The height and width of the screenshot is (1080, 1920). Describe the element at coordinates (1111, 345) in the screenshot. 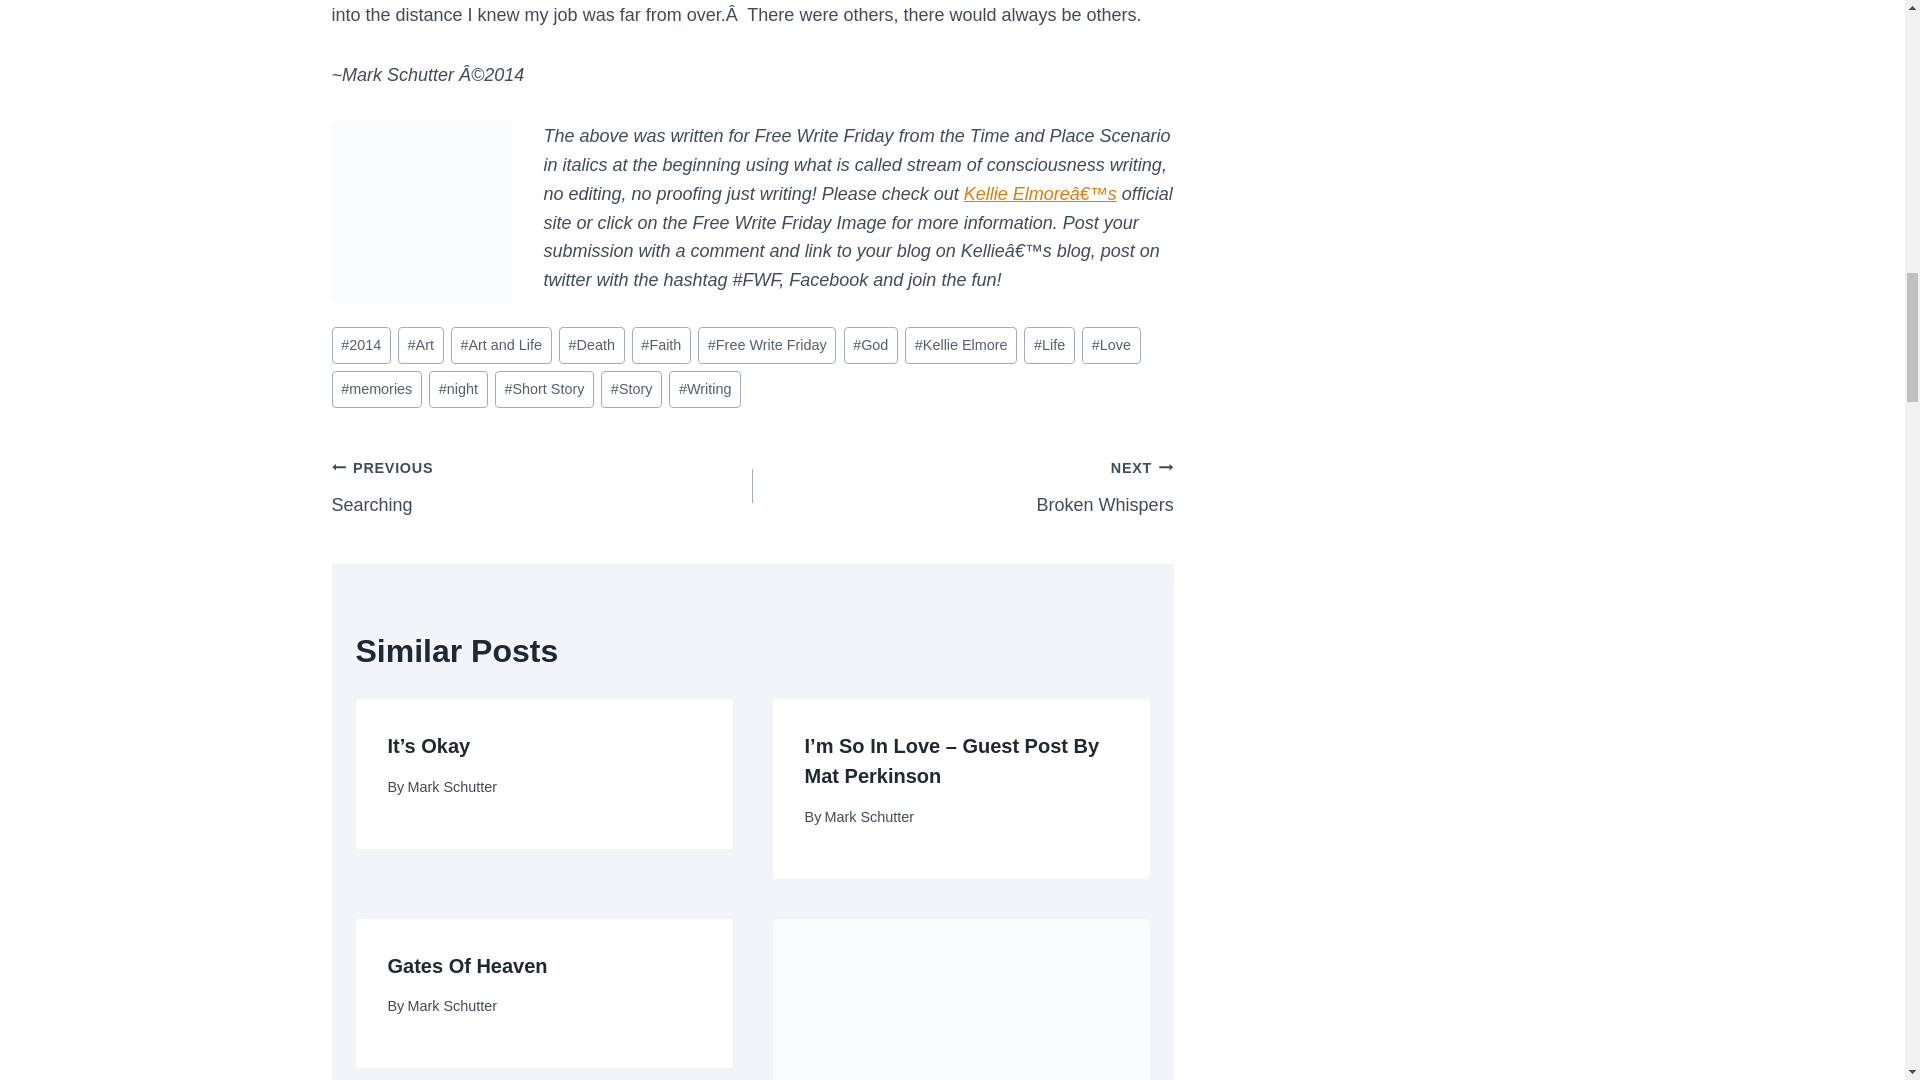

I see `Writing` at that location.